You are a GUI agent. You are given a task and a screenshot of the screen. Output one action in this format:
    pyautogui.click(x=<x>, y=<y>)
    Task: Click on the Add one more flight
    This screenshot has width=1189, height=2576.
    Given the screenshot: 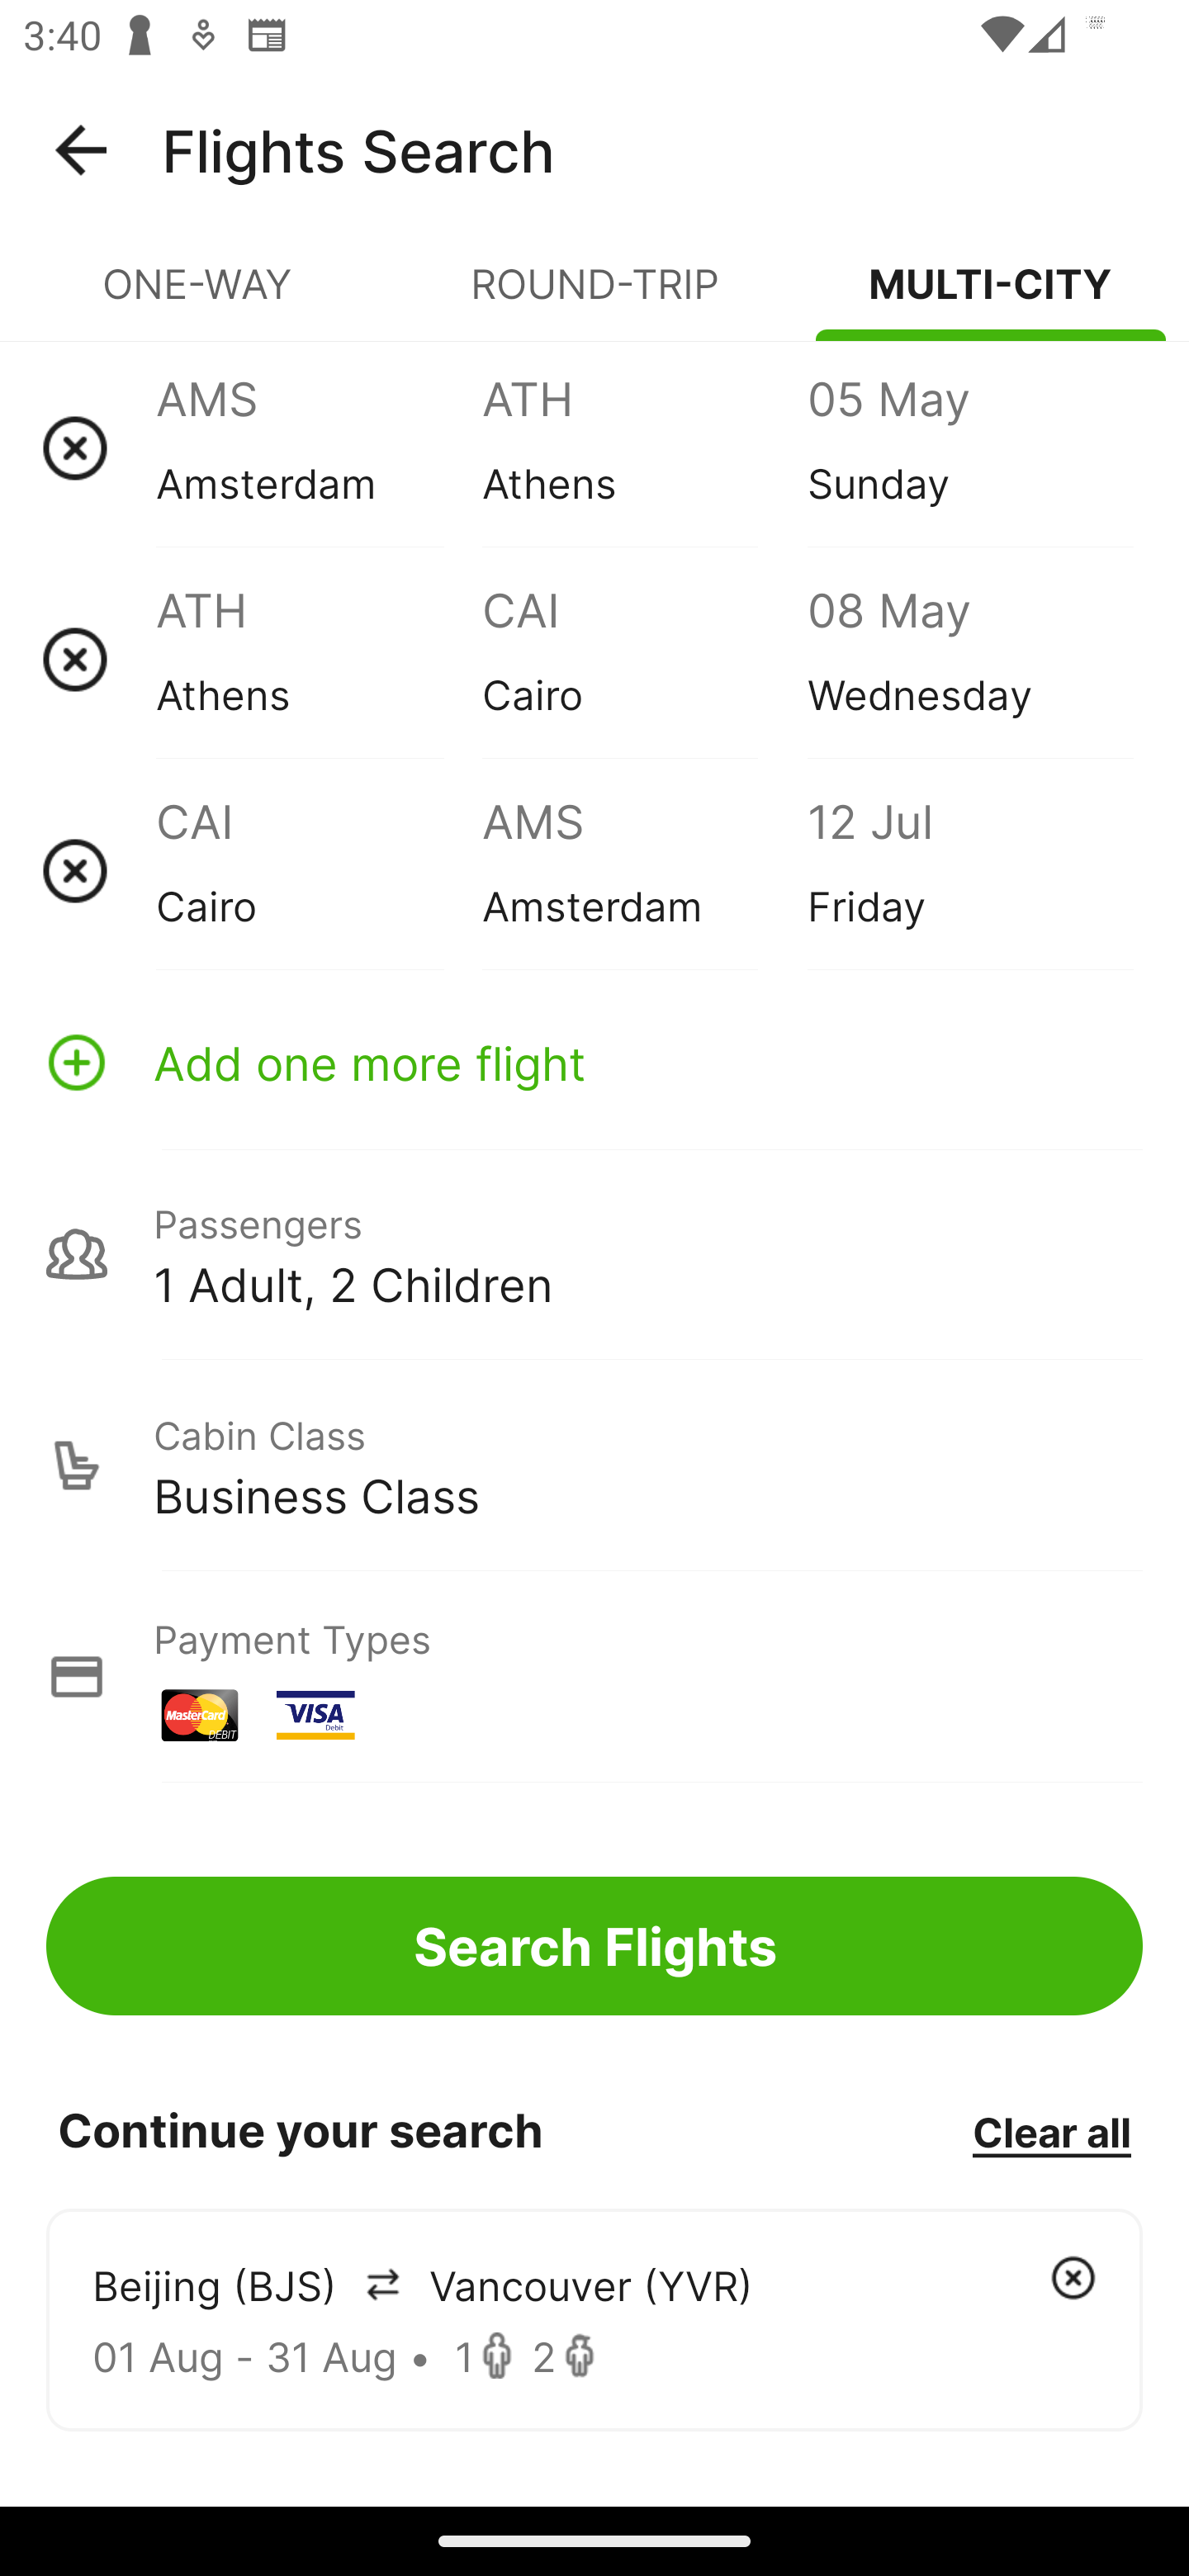 What is the action you would take?
    pyautogui.click(x=594, y=1062)
    